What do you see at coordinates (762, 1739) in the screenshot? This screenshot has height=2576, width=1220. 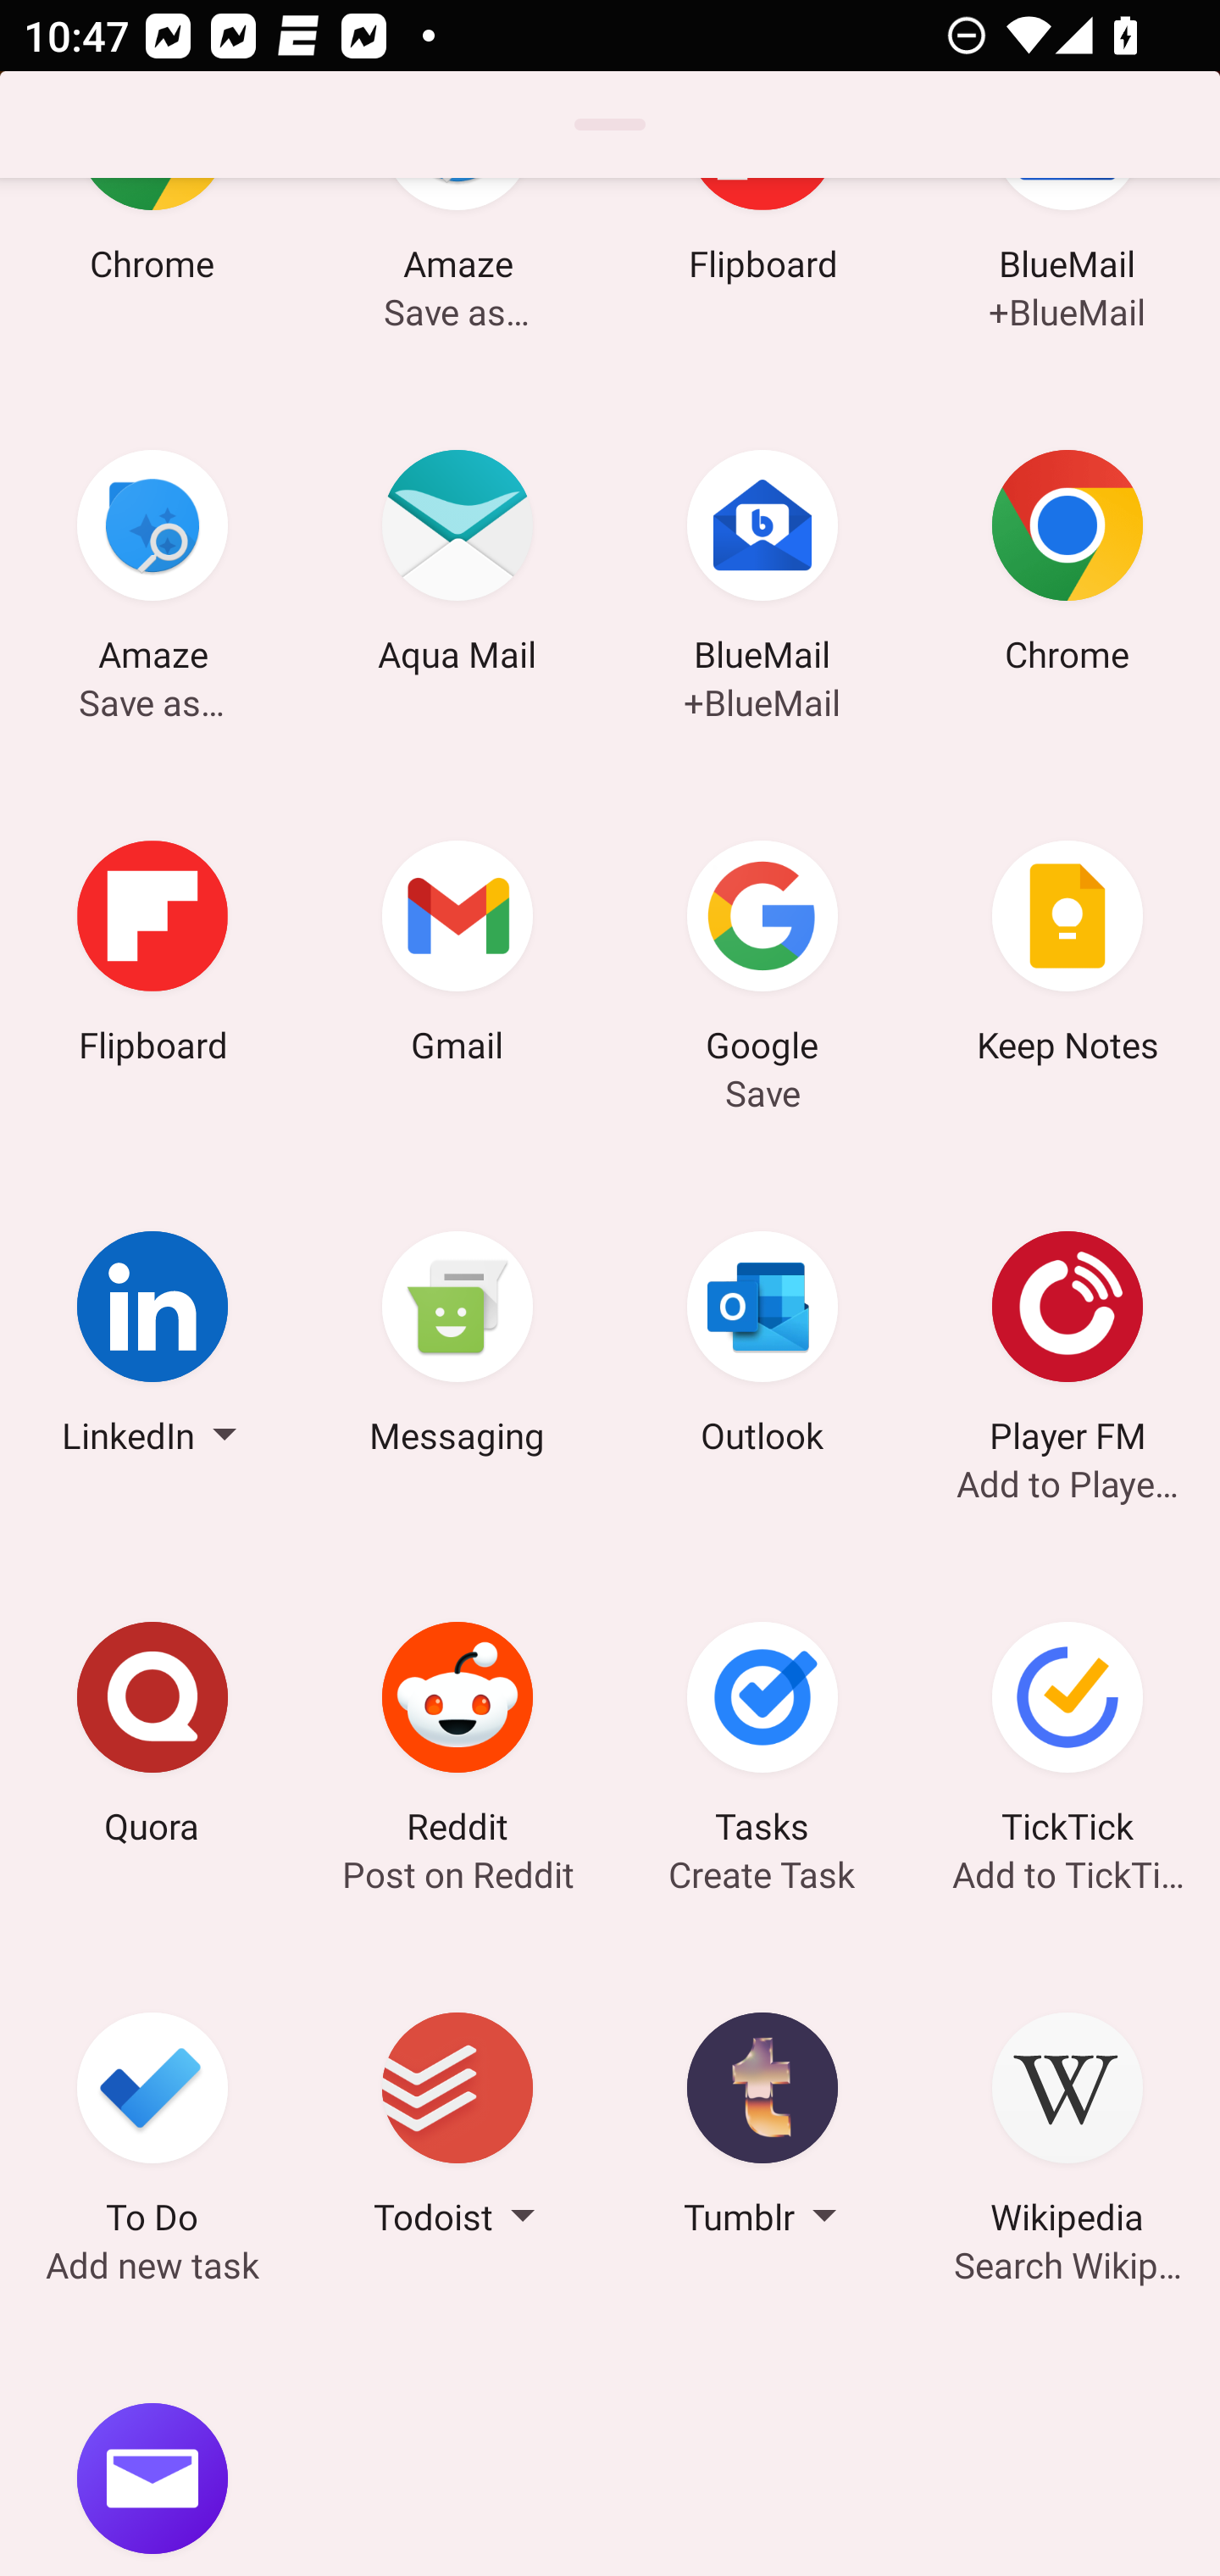 I see `Tasks Create Task` at bounding box center [762, 1739].